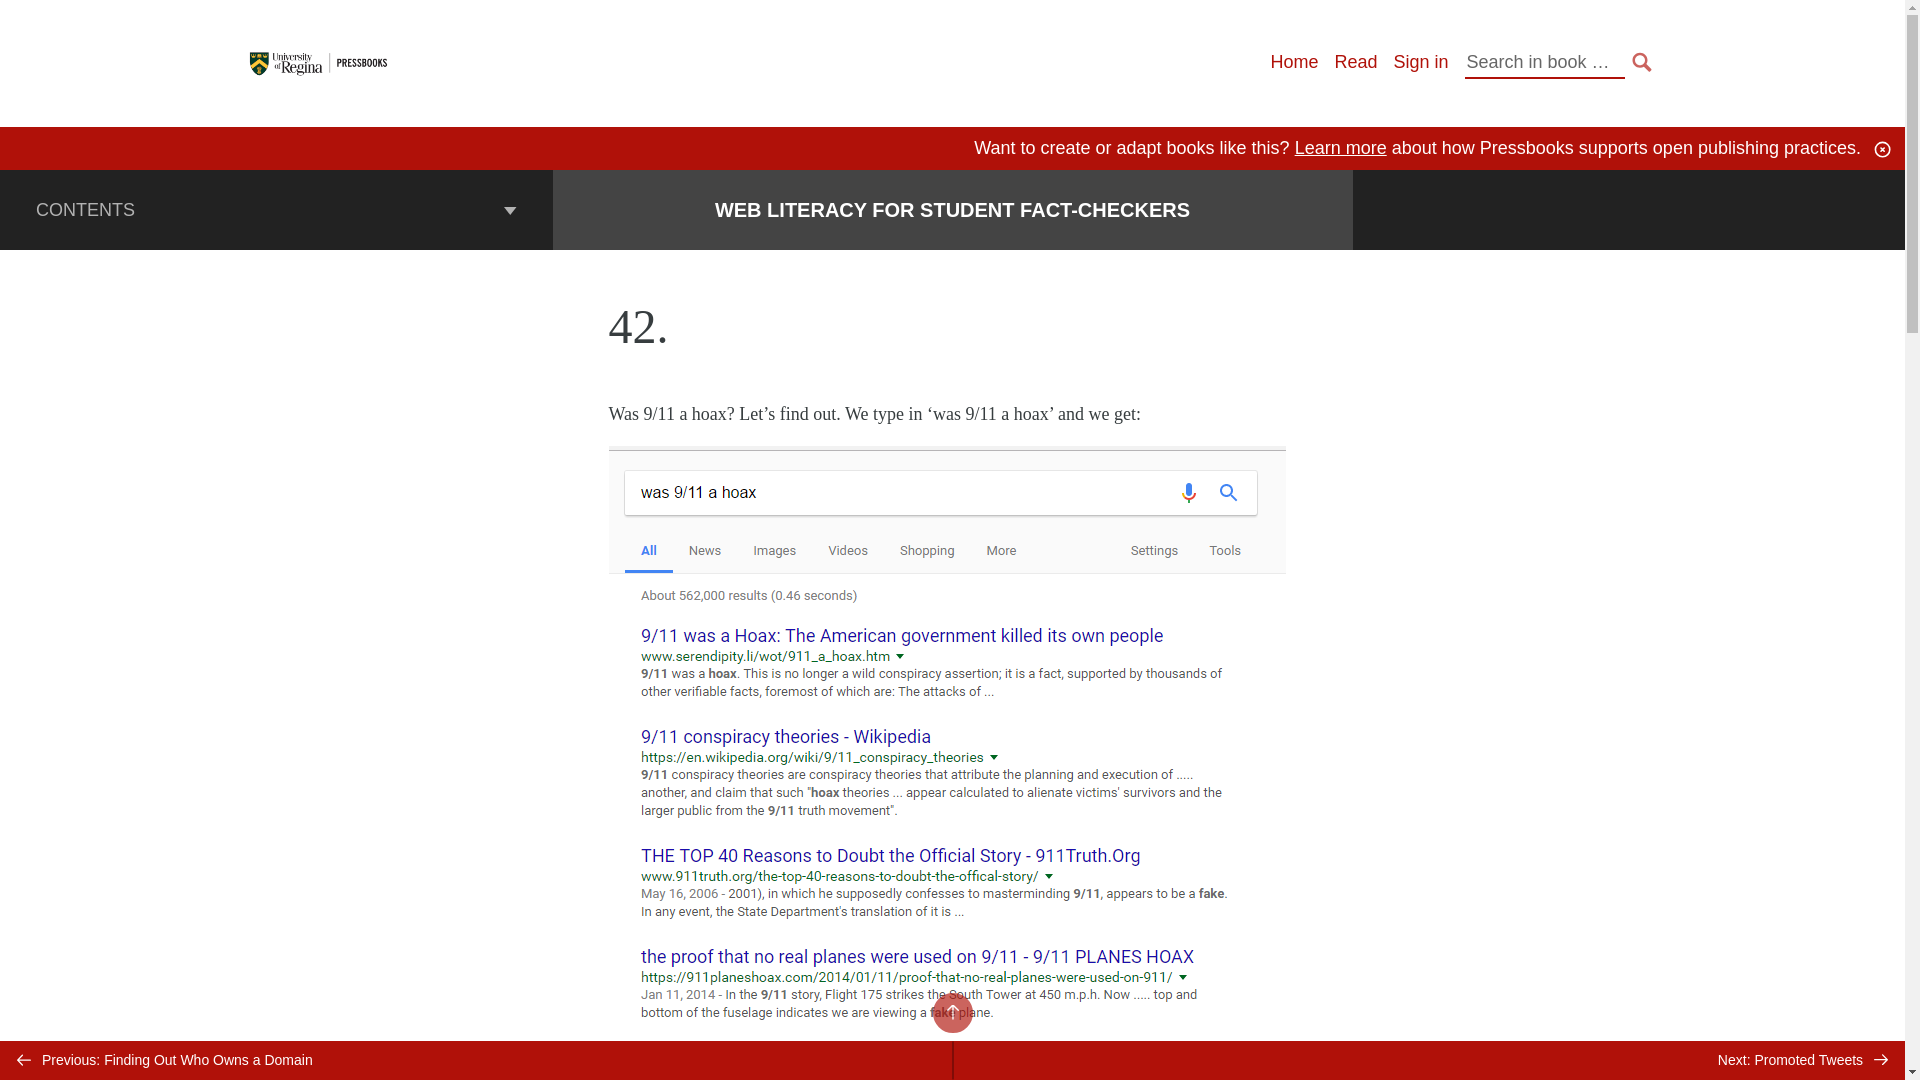  What do you see at coordinates (1355, 62) in the screenshot?
I see `Read` at bounding box center [1355, 62].